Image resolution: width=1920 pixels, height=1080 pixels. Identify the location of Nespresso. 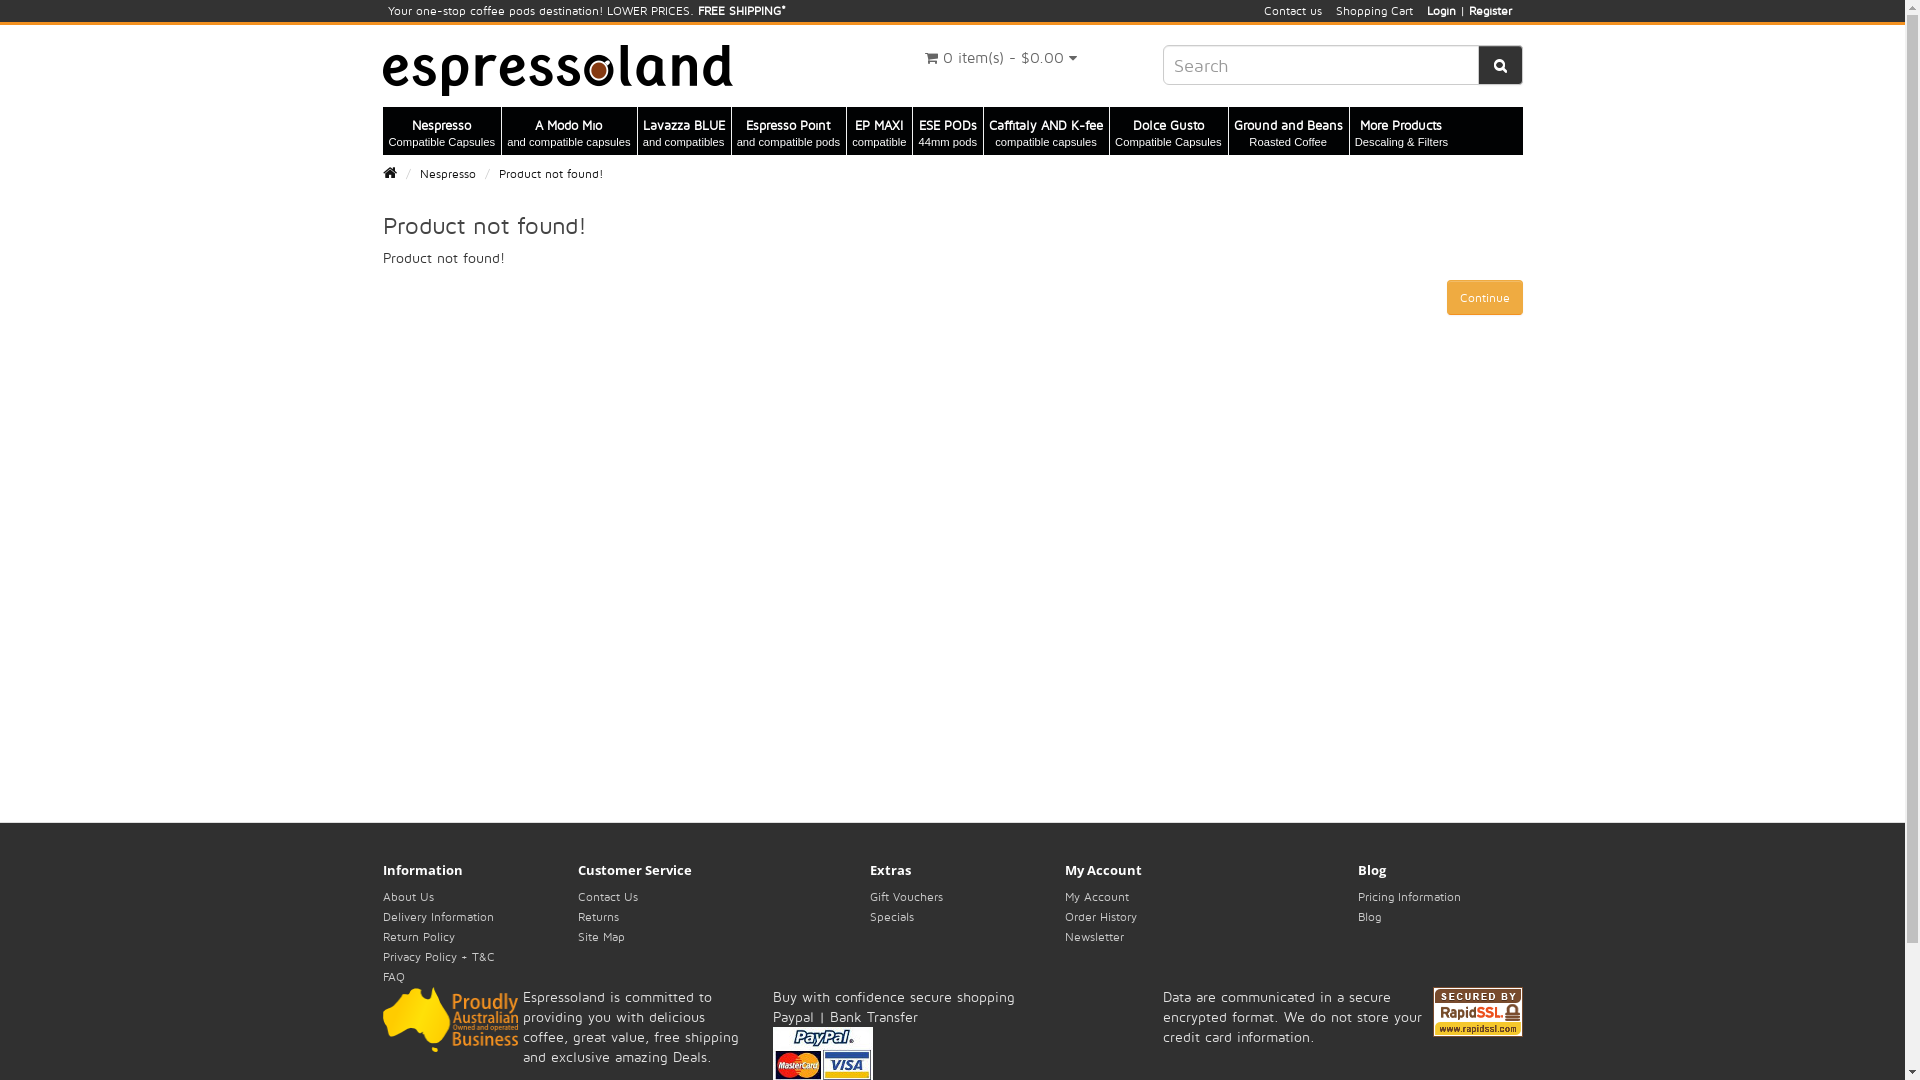
(448, 174).